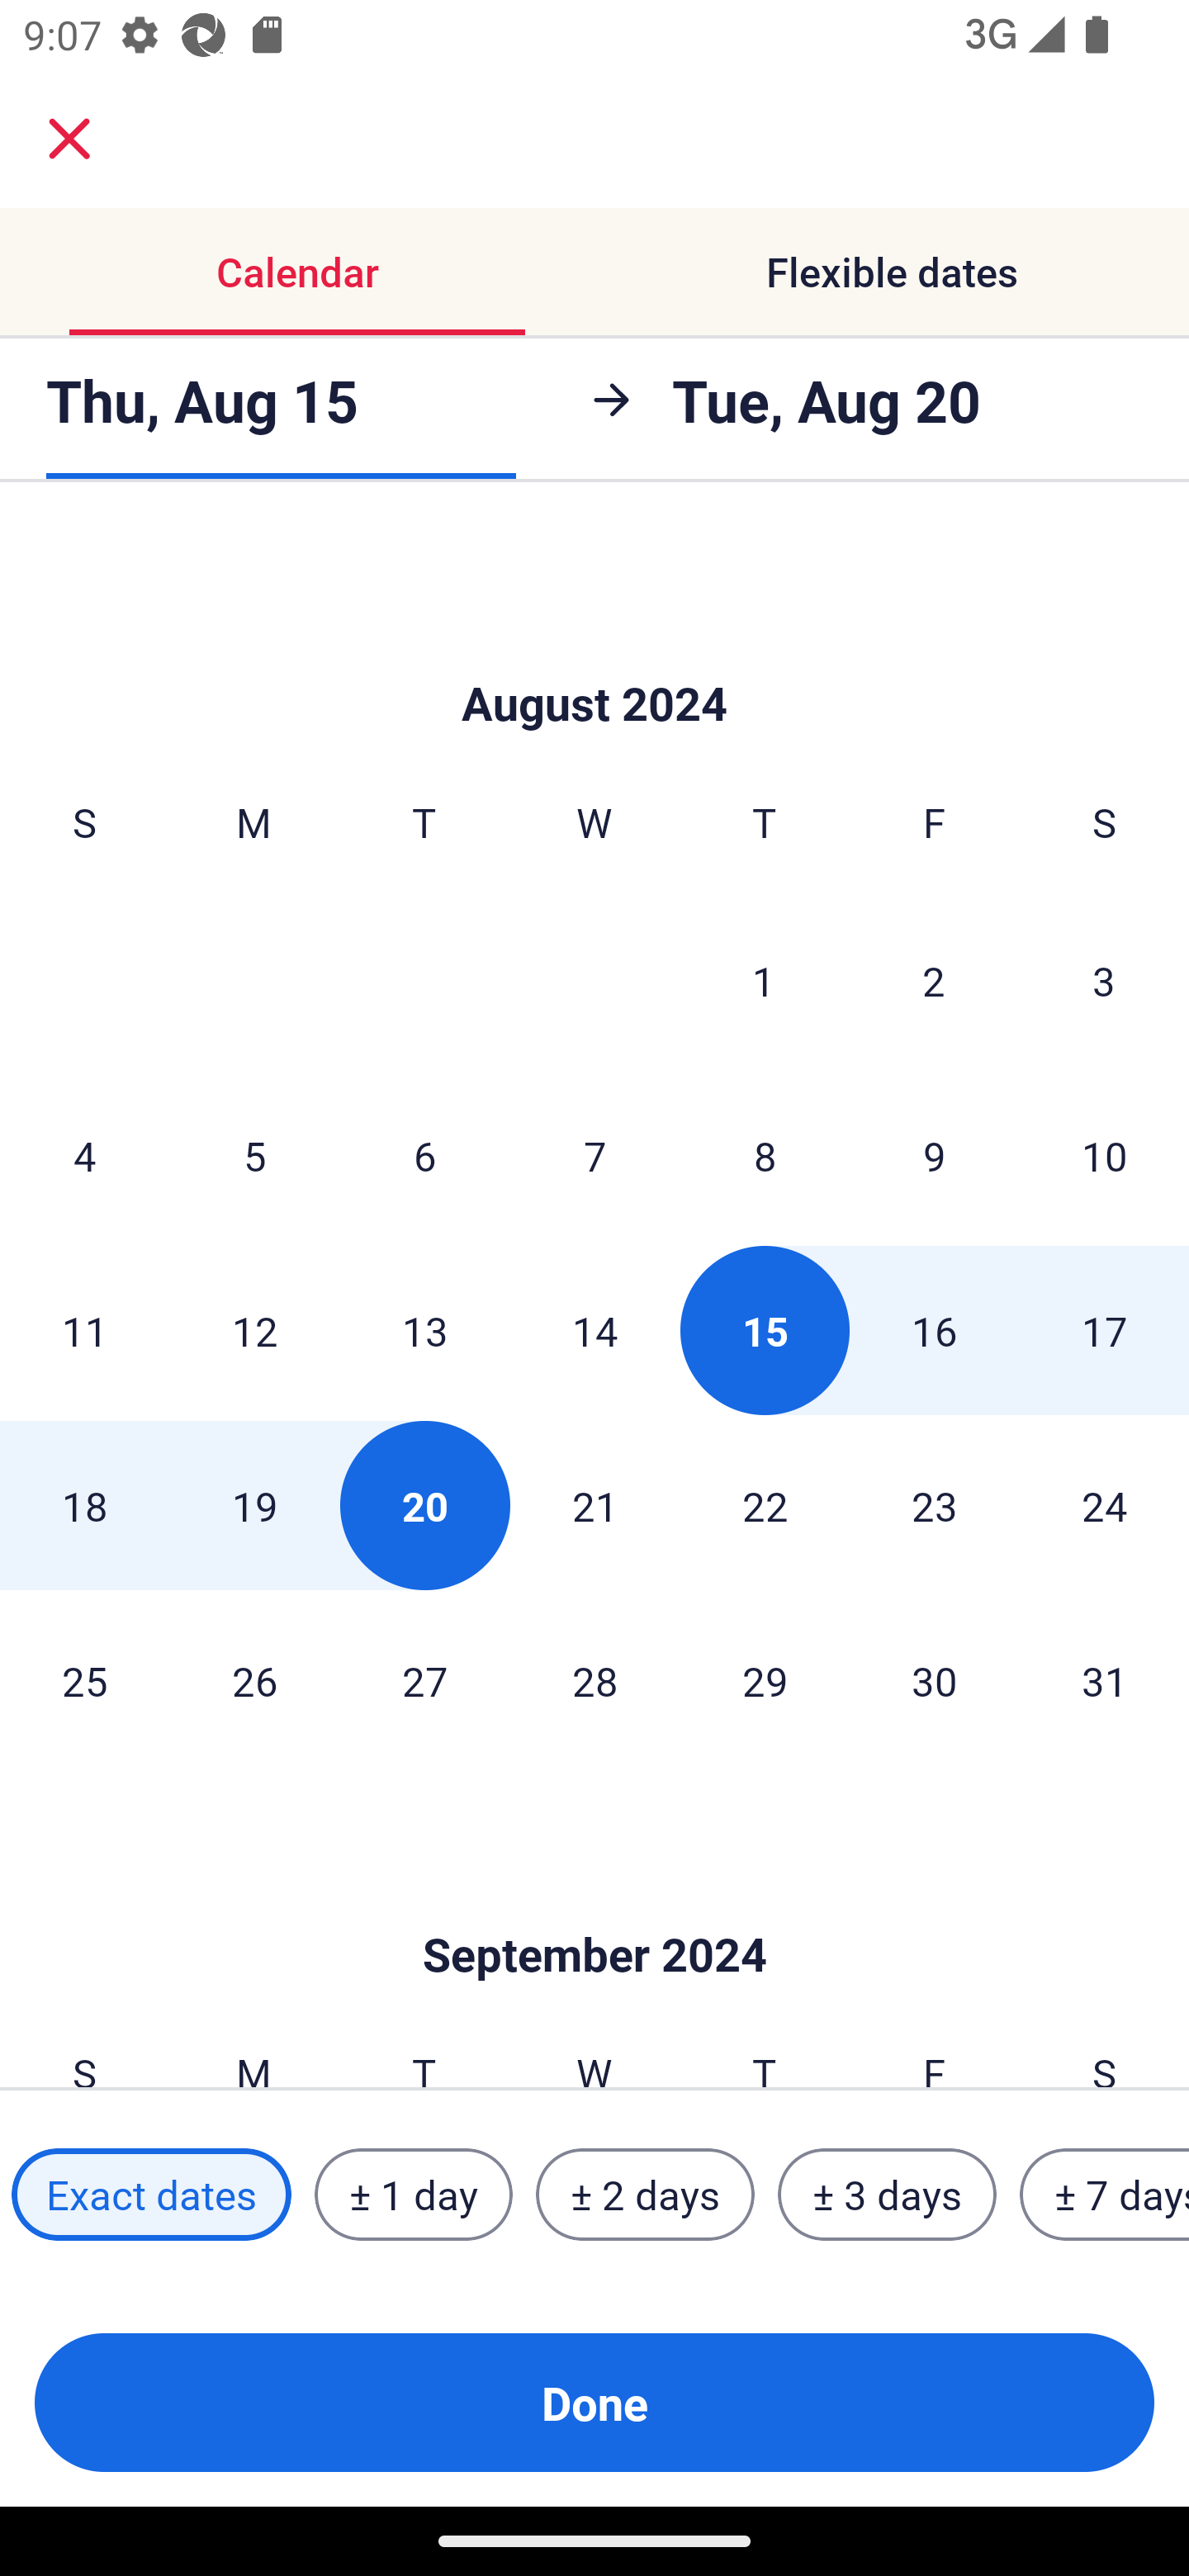  What do you see at coordinates (765, 1154) in the screenshot?
I see `8 Thursday, August 8, 2024` at bounding box center [765, 1154].